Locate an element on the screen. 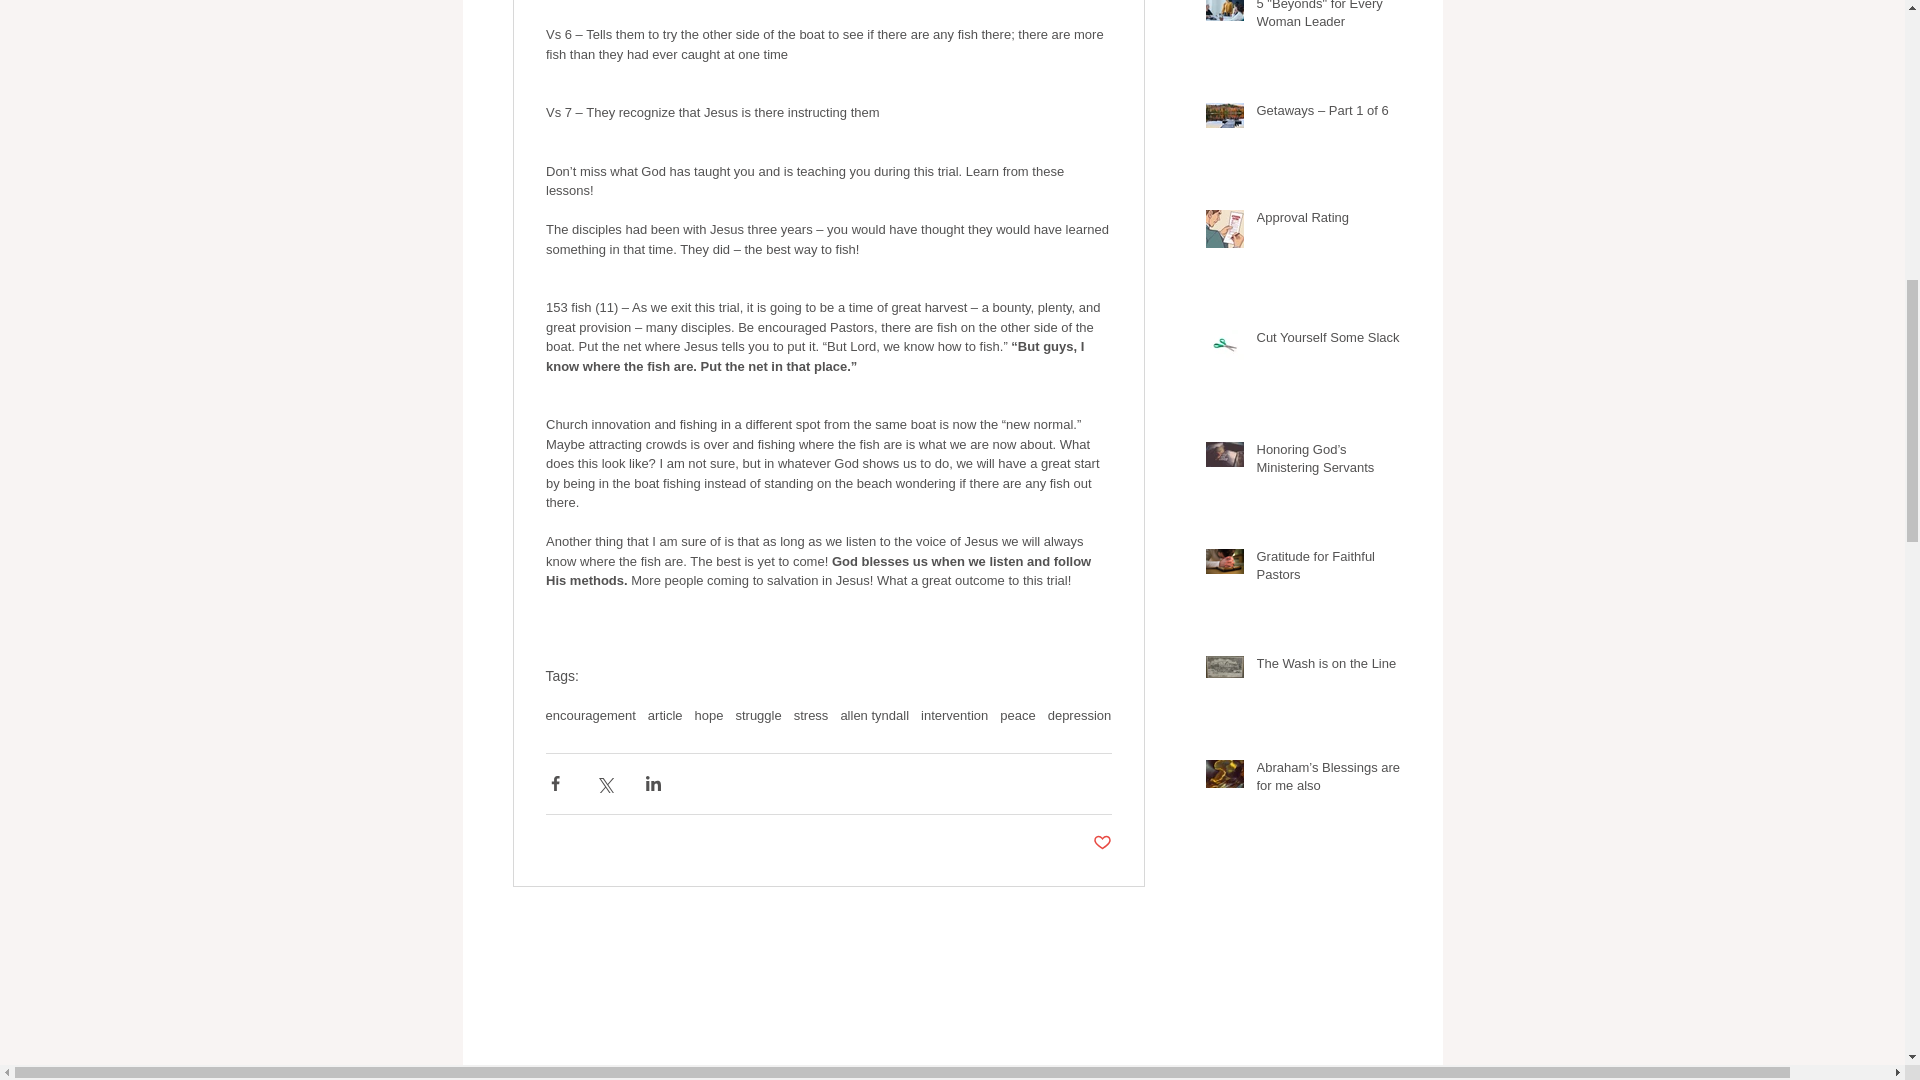  article is located at coordinates (666, 715).